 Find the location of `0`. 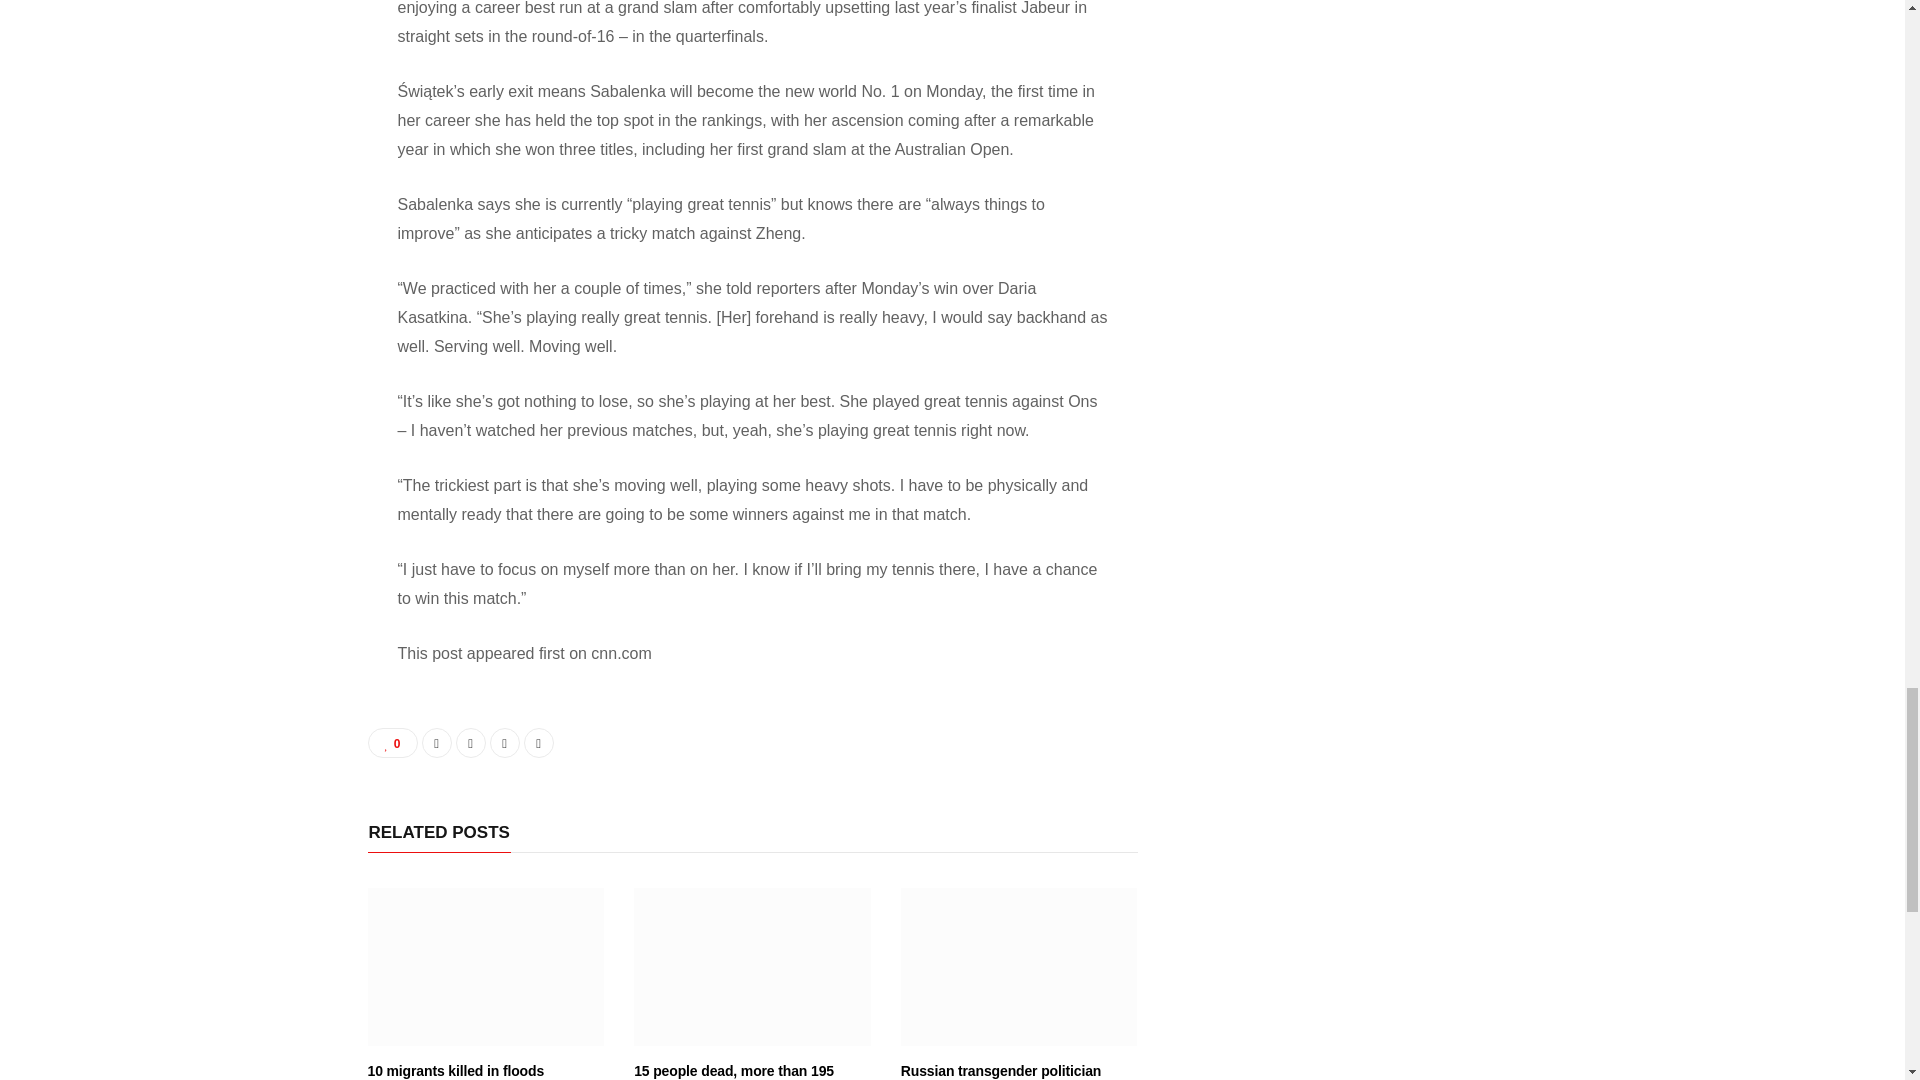

0 is located at coordinates (393, 742).